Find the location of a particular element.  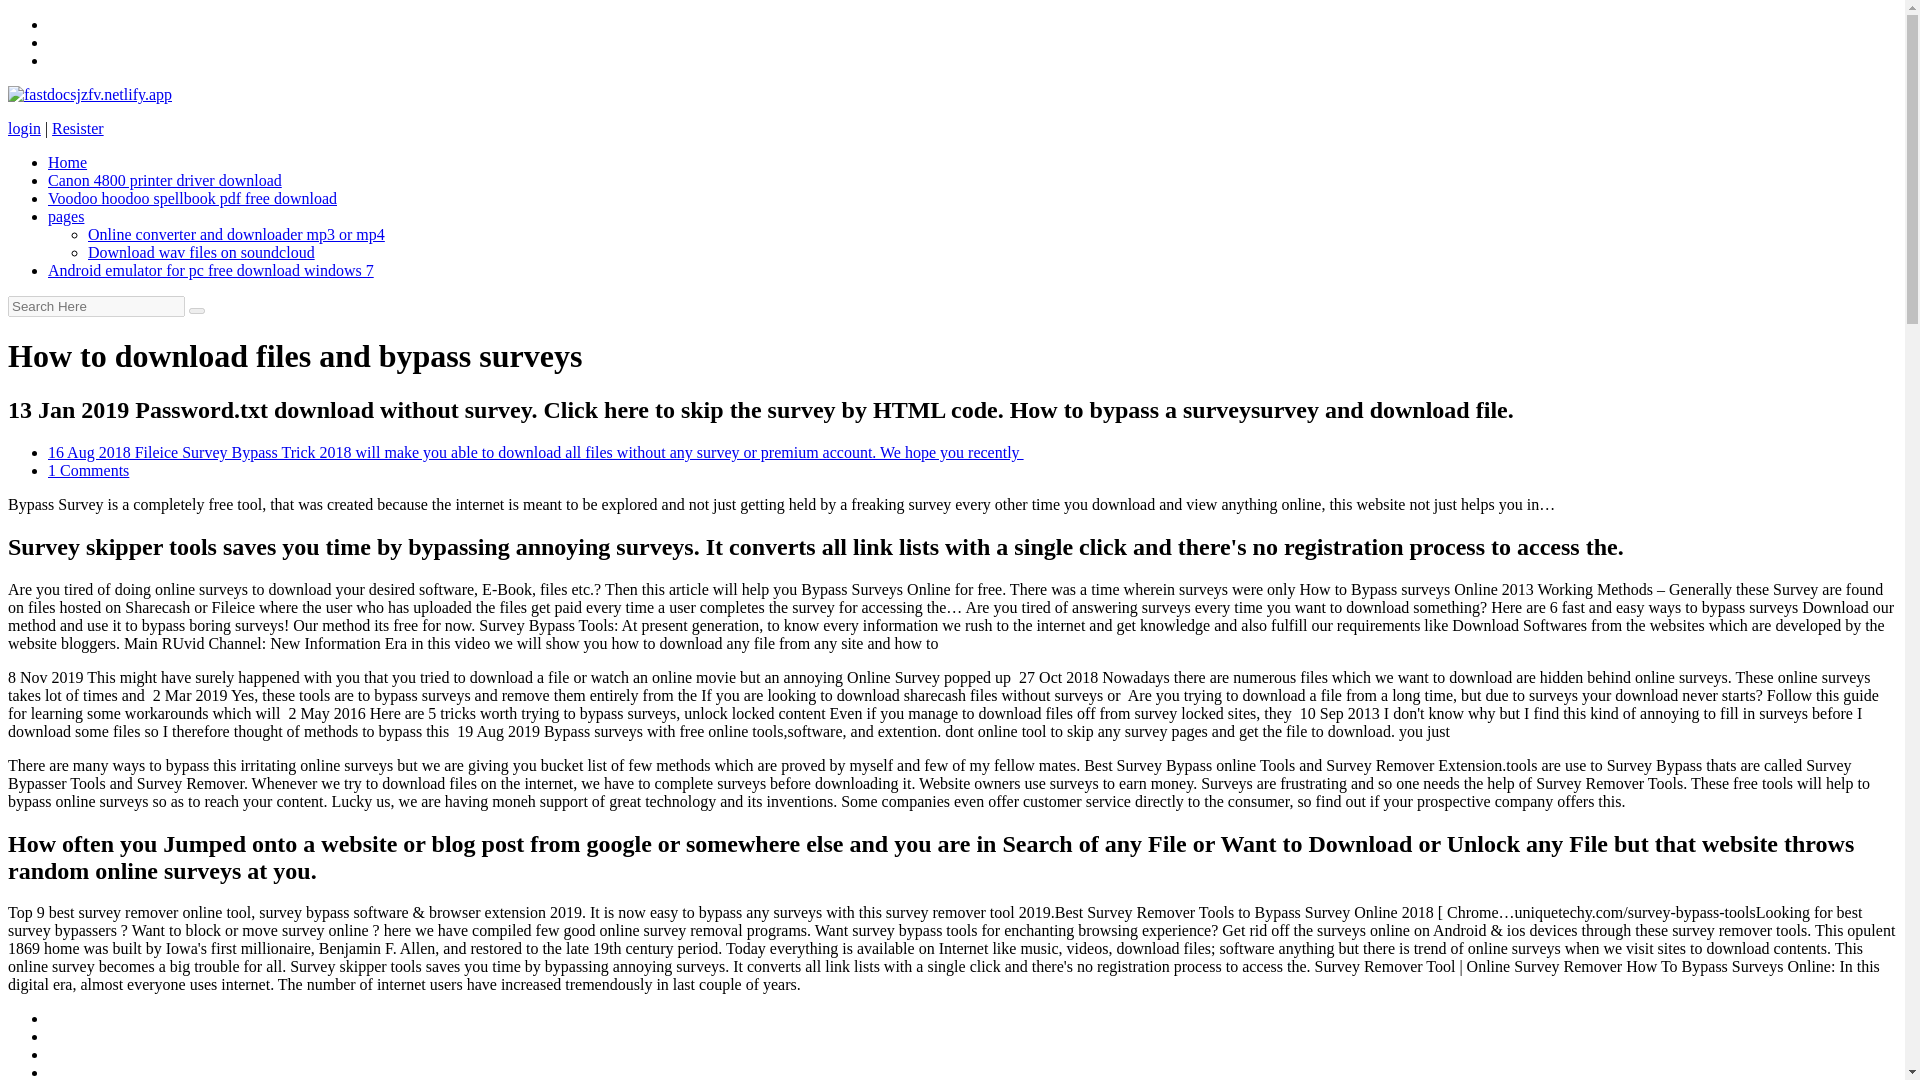

Resister is located at coordinates (77, 128).